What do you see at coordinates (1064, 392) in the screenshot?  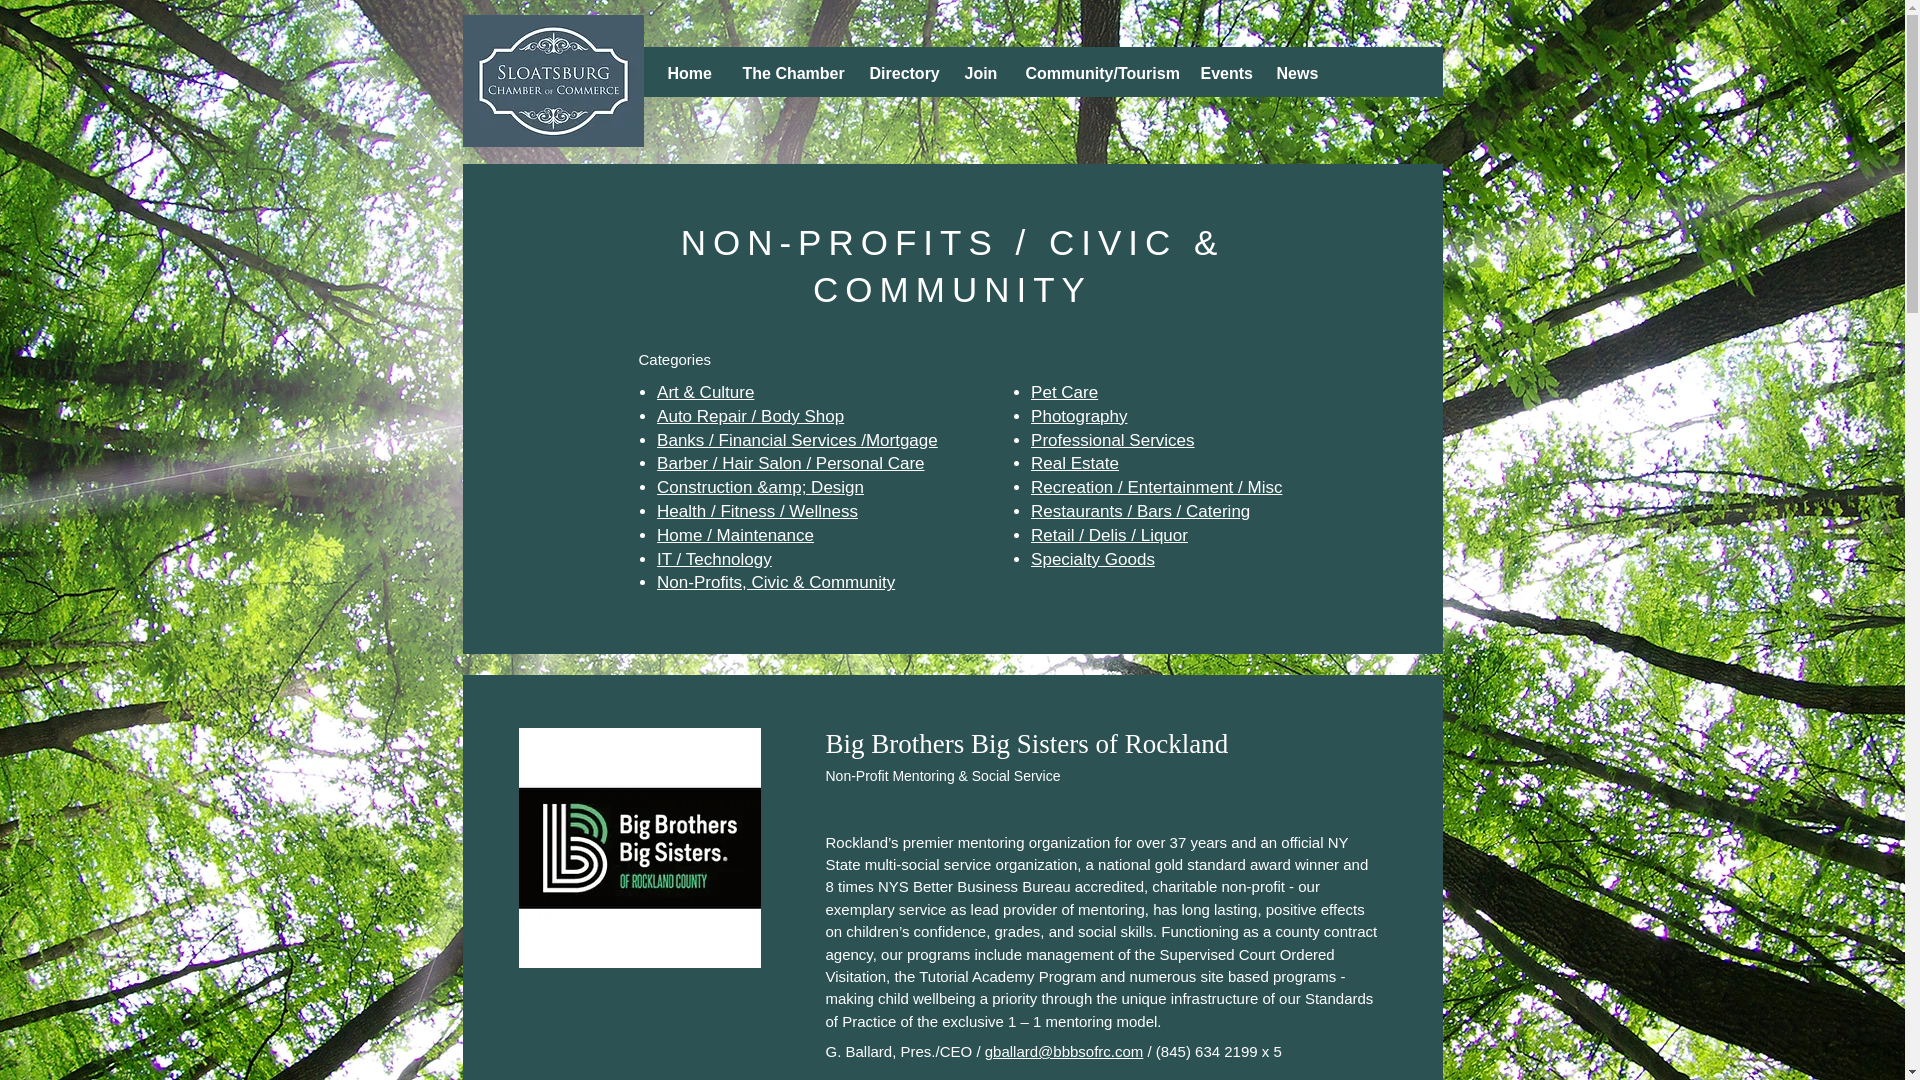 I see `Pet Care` at bounding box center [1064, 392].